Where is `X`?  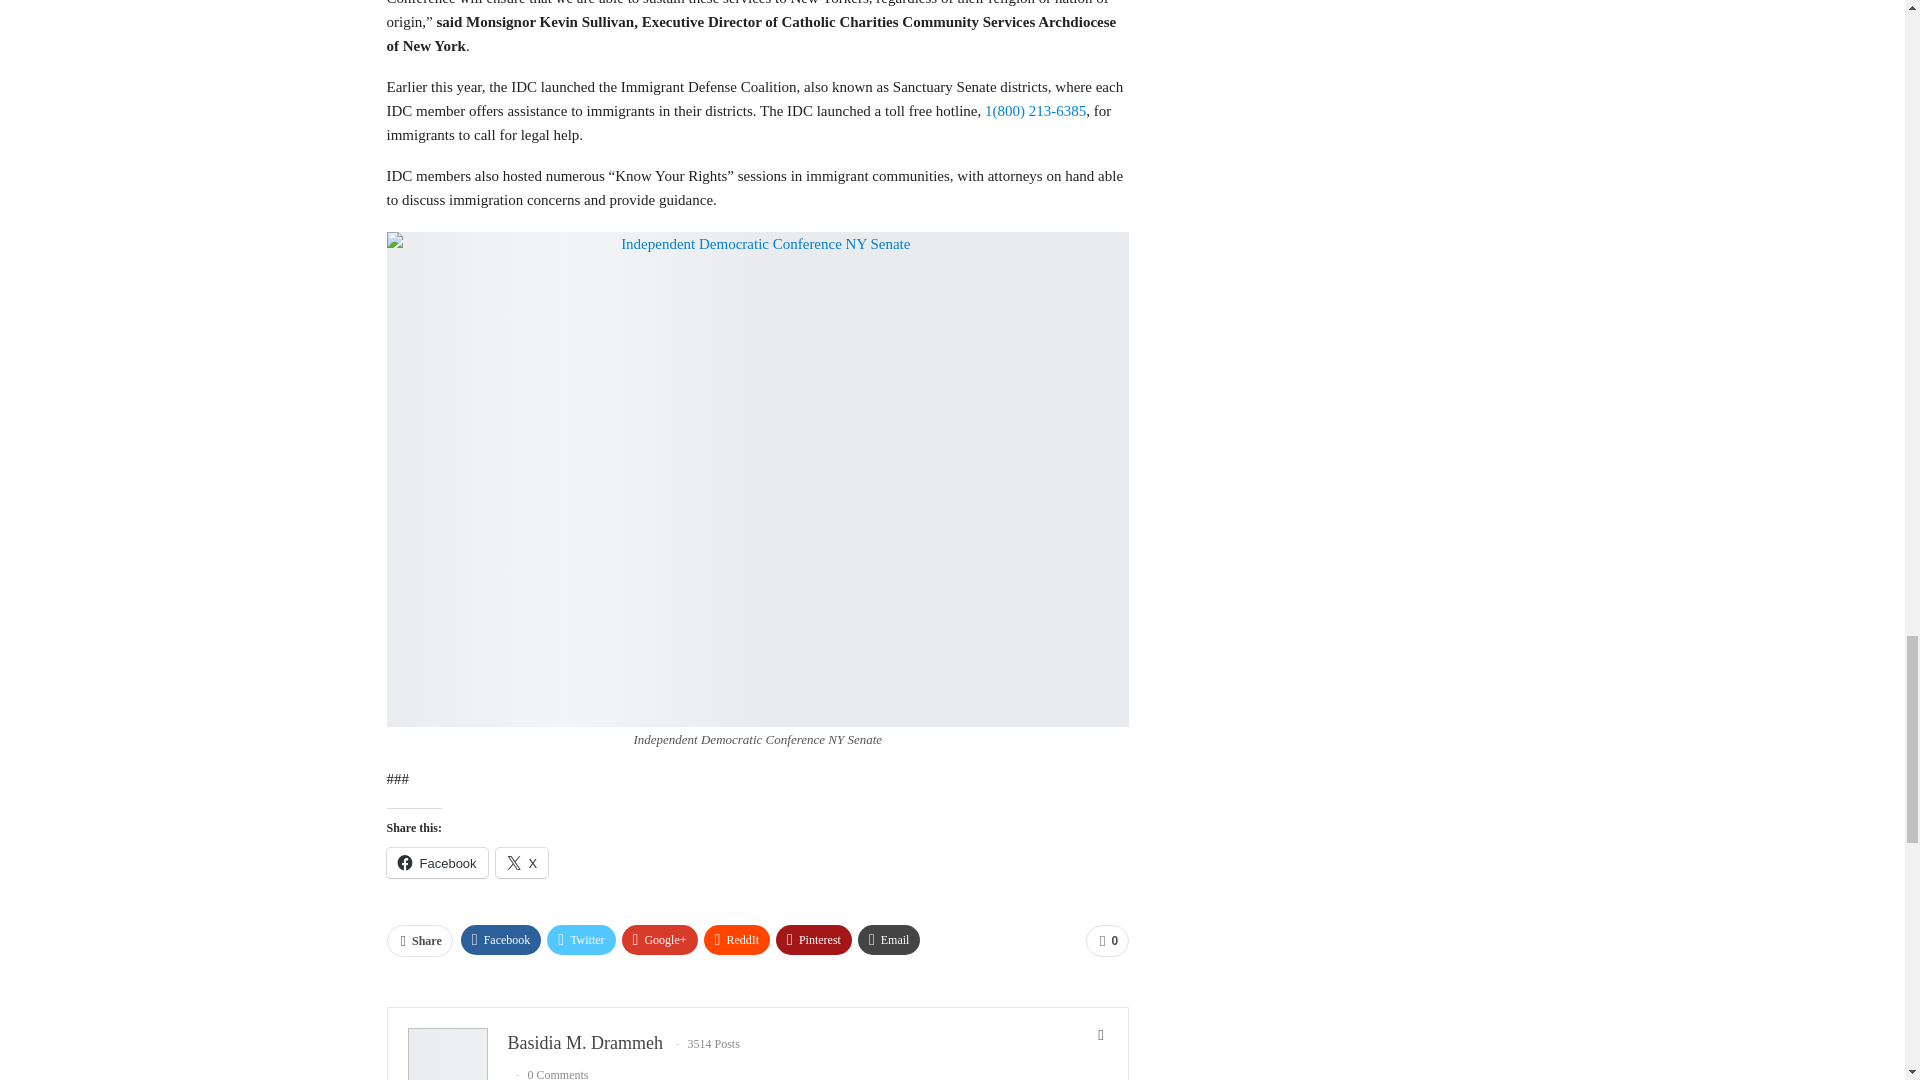 X is located at coordinates (522, 862).